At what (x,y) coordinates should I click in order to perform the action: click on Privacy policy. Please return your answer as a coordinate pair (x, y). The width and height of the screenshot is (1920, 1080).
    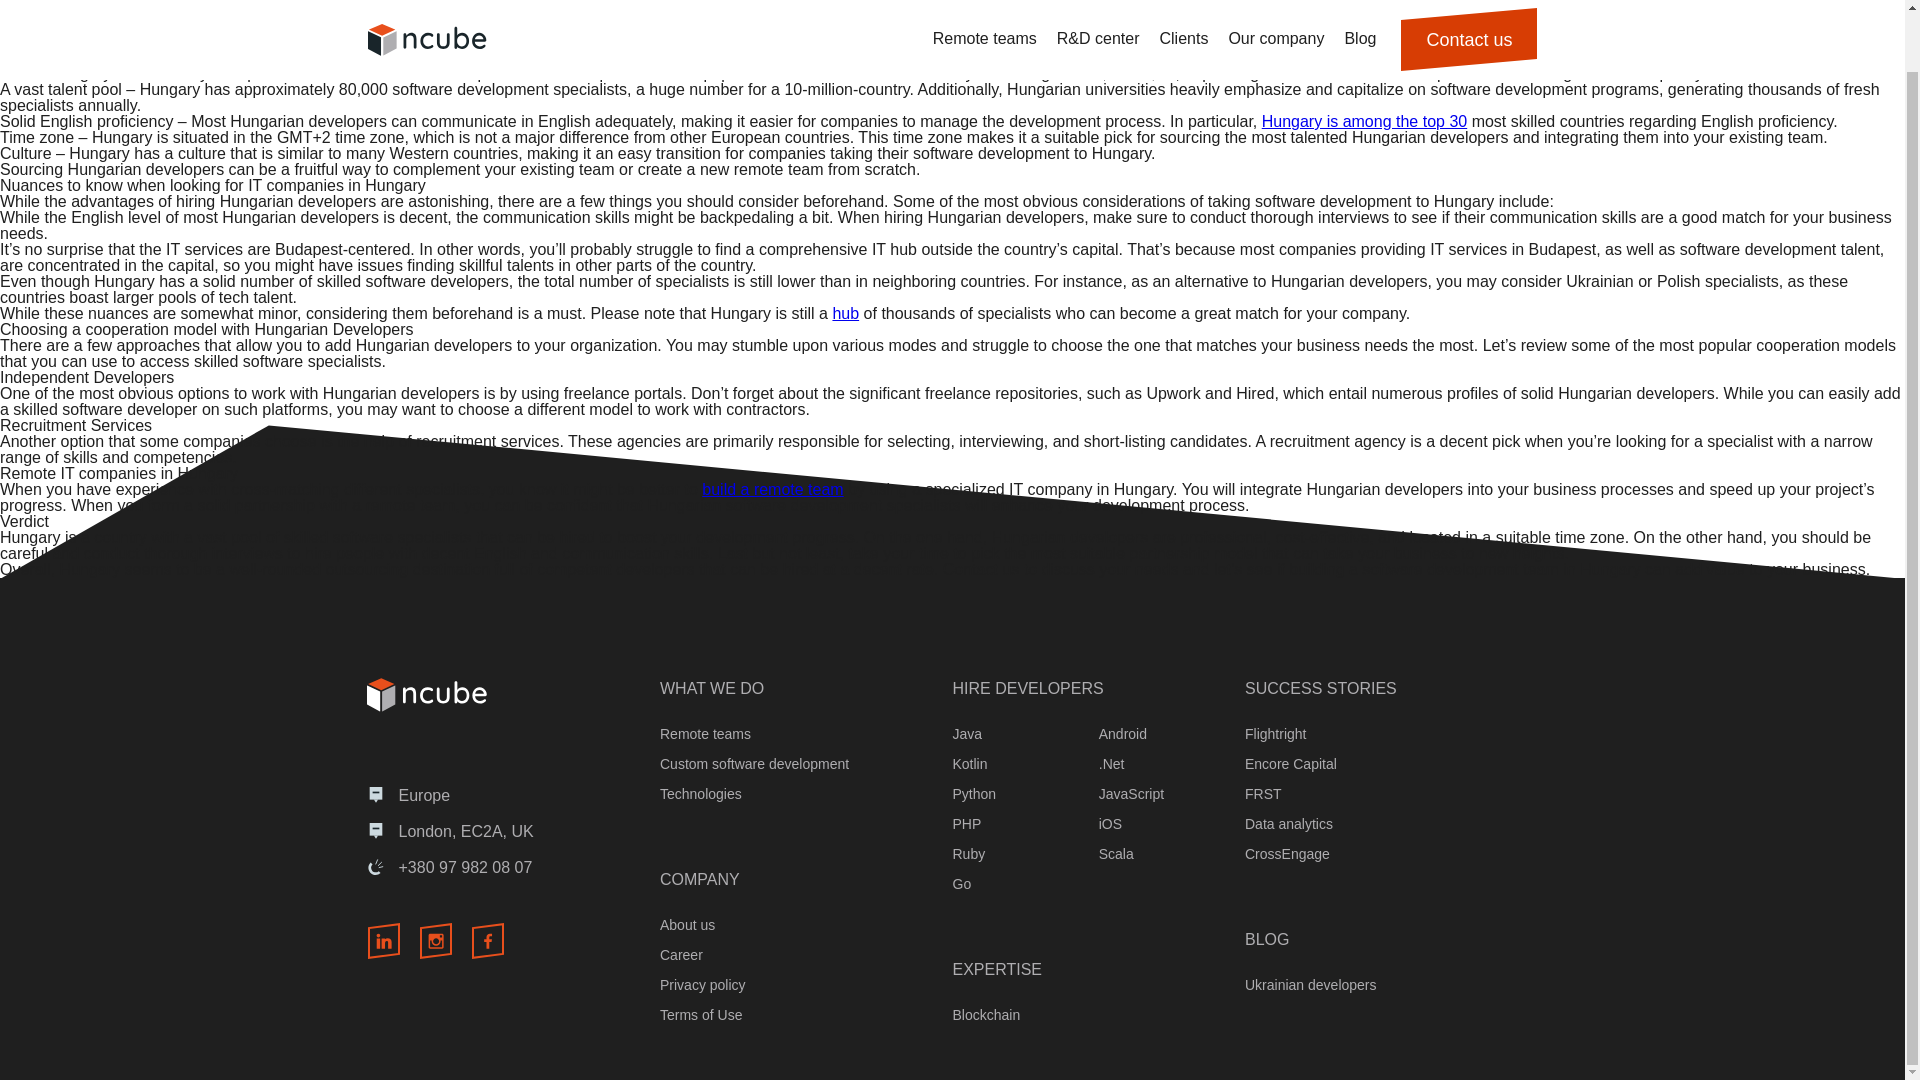
    Looking at the image, I should click on (703, 984).